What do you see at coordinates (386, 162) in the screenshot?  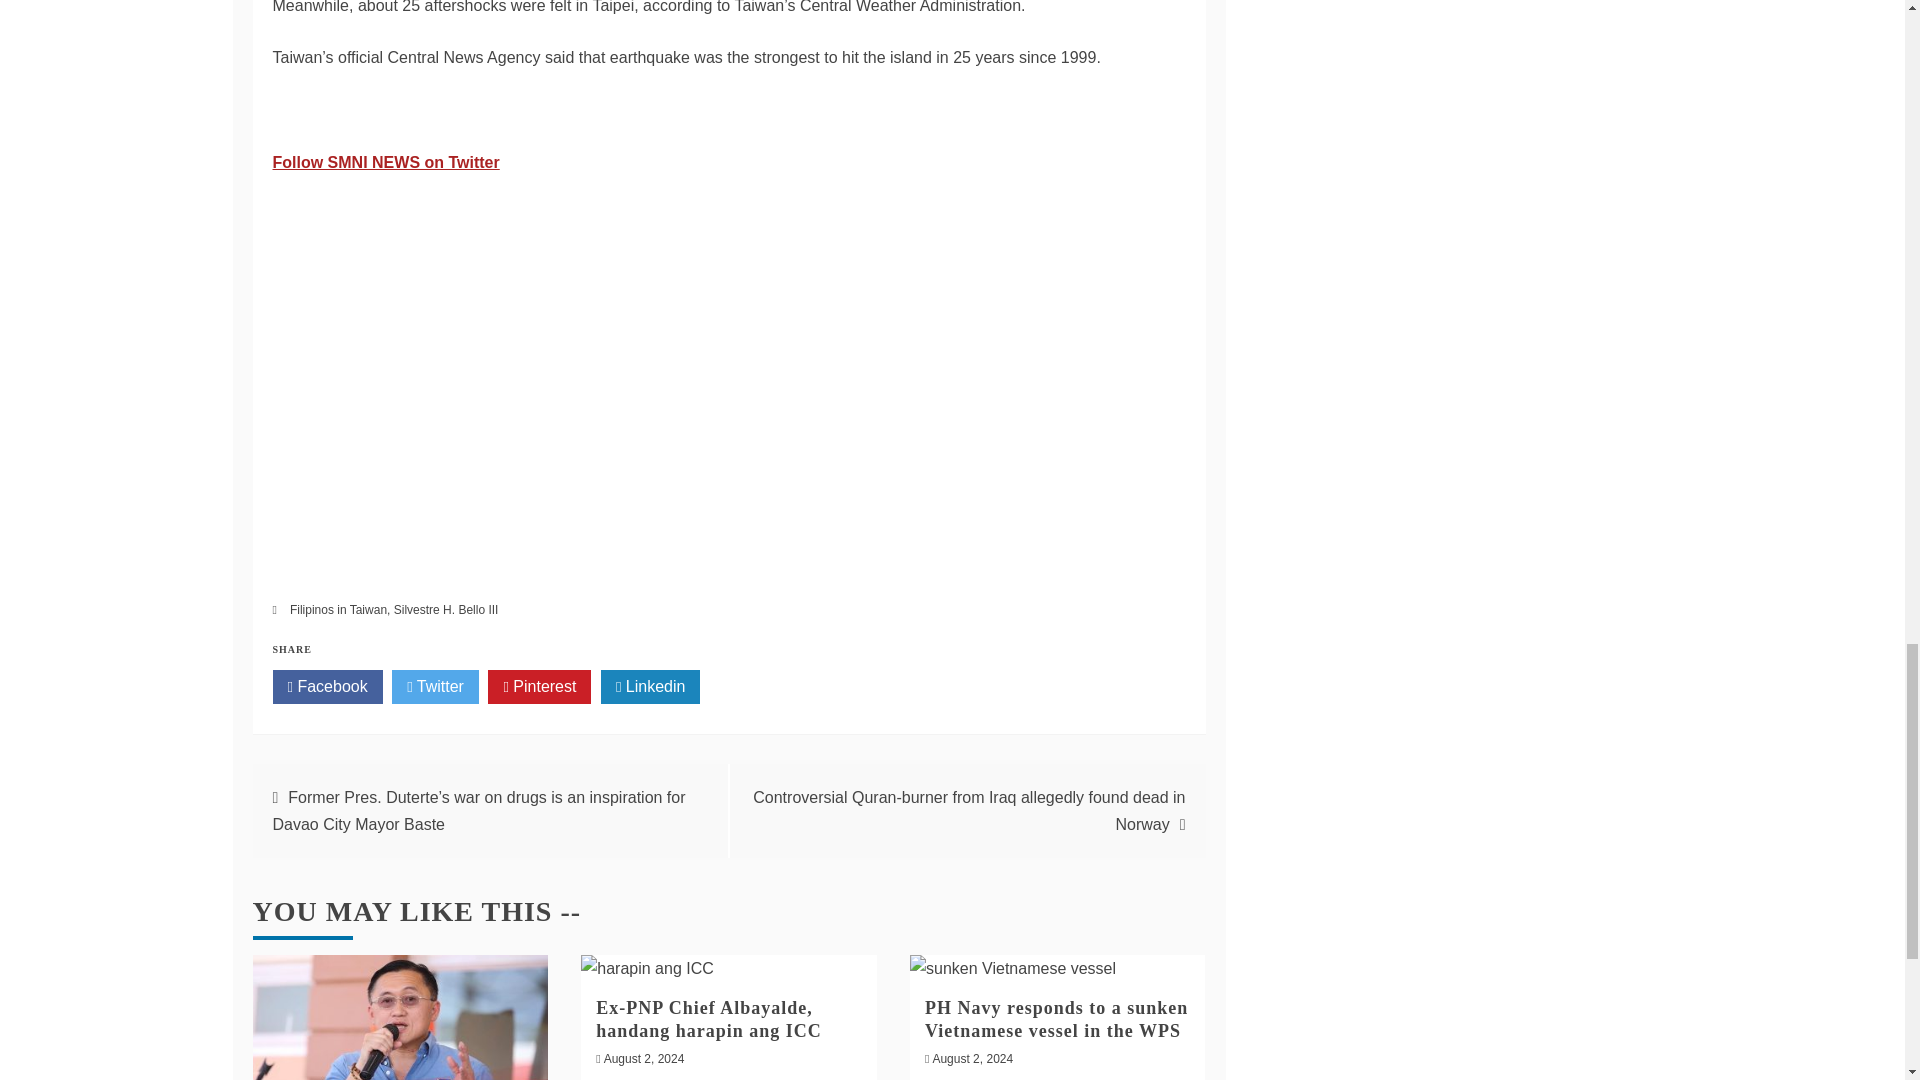 I see `Follow SMNI NEWS on Twitter` at bounding box center [386, 162].